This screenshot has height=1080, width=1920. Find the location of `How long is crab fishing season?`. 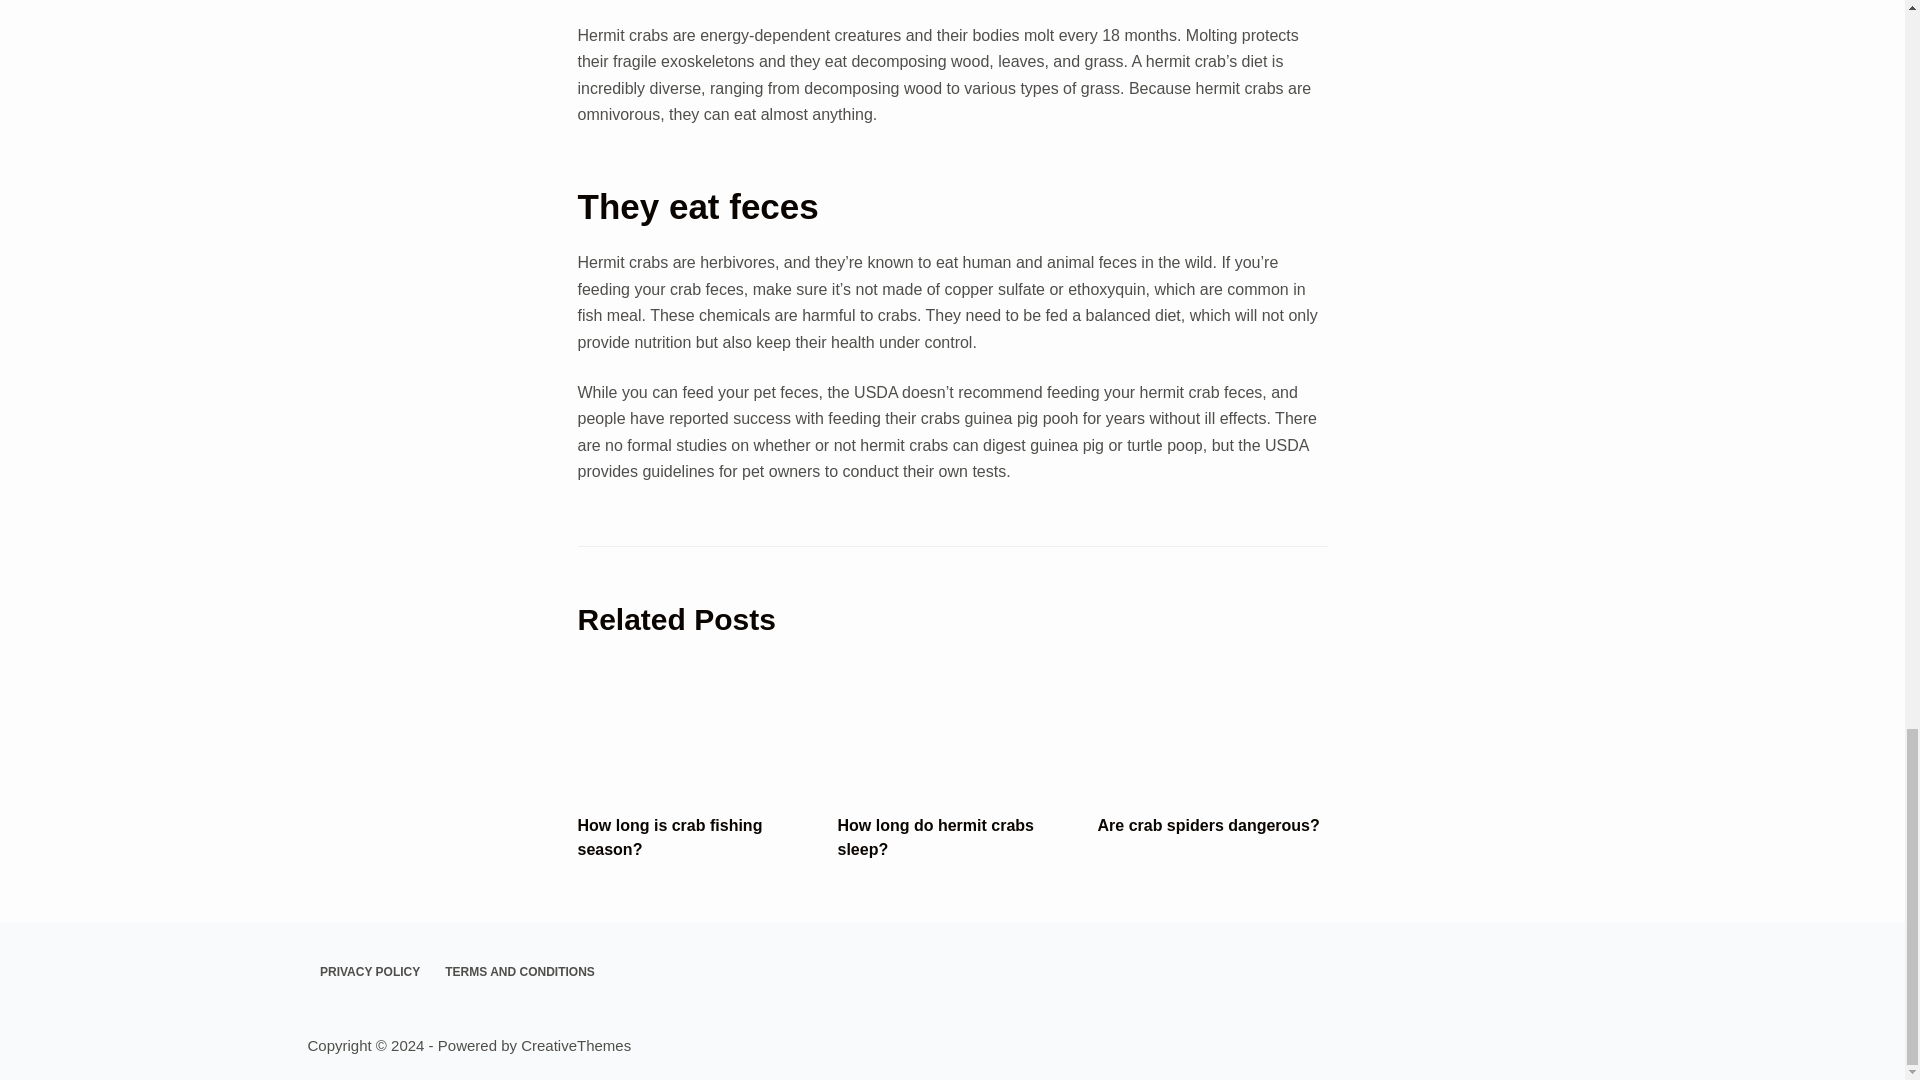

How long is crab fishing season? is located at coordinates (670, 836).